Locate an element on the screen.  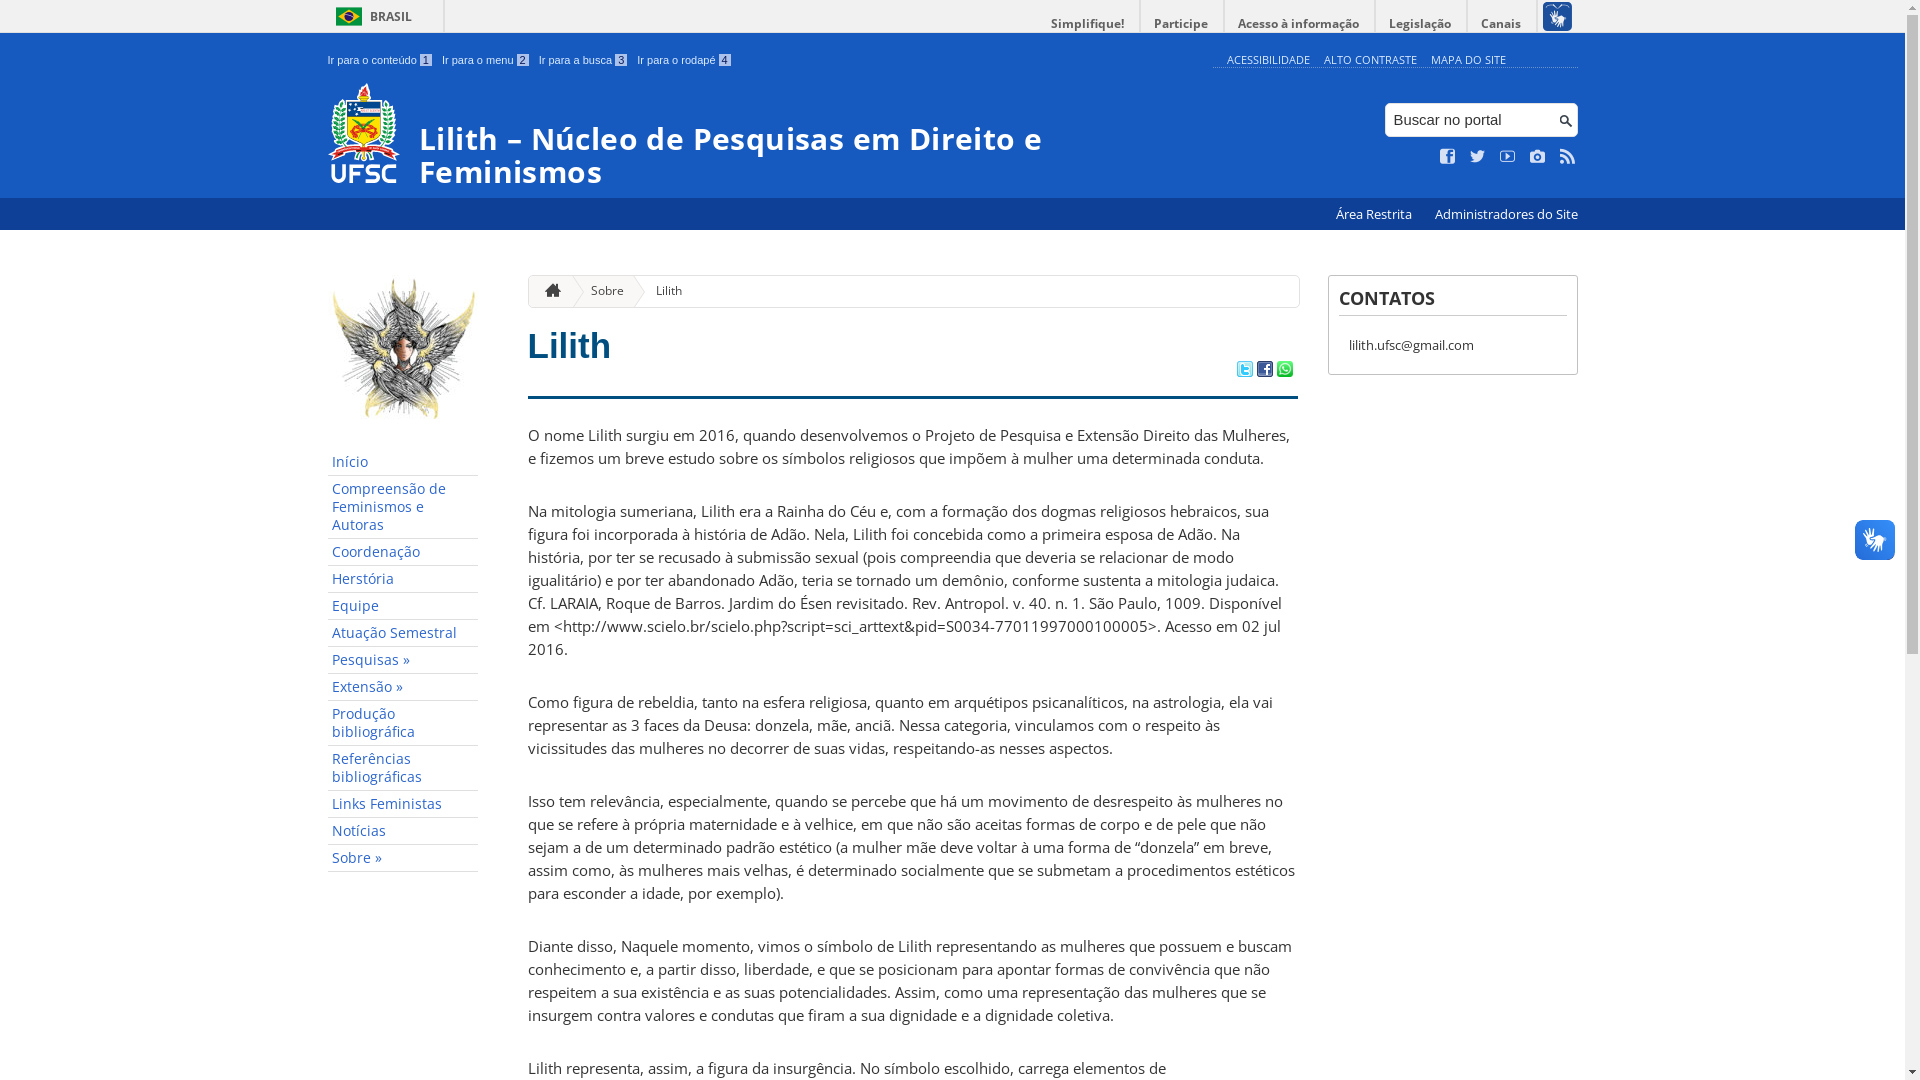
Links Feministas is located at coordinates (403, 804).